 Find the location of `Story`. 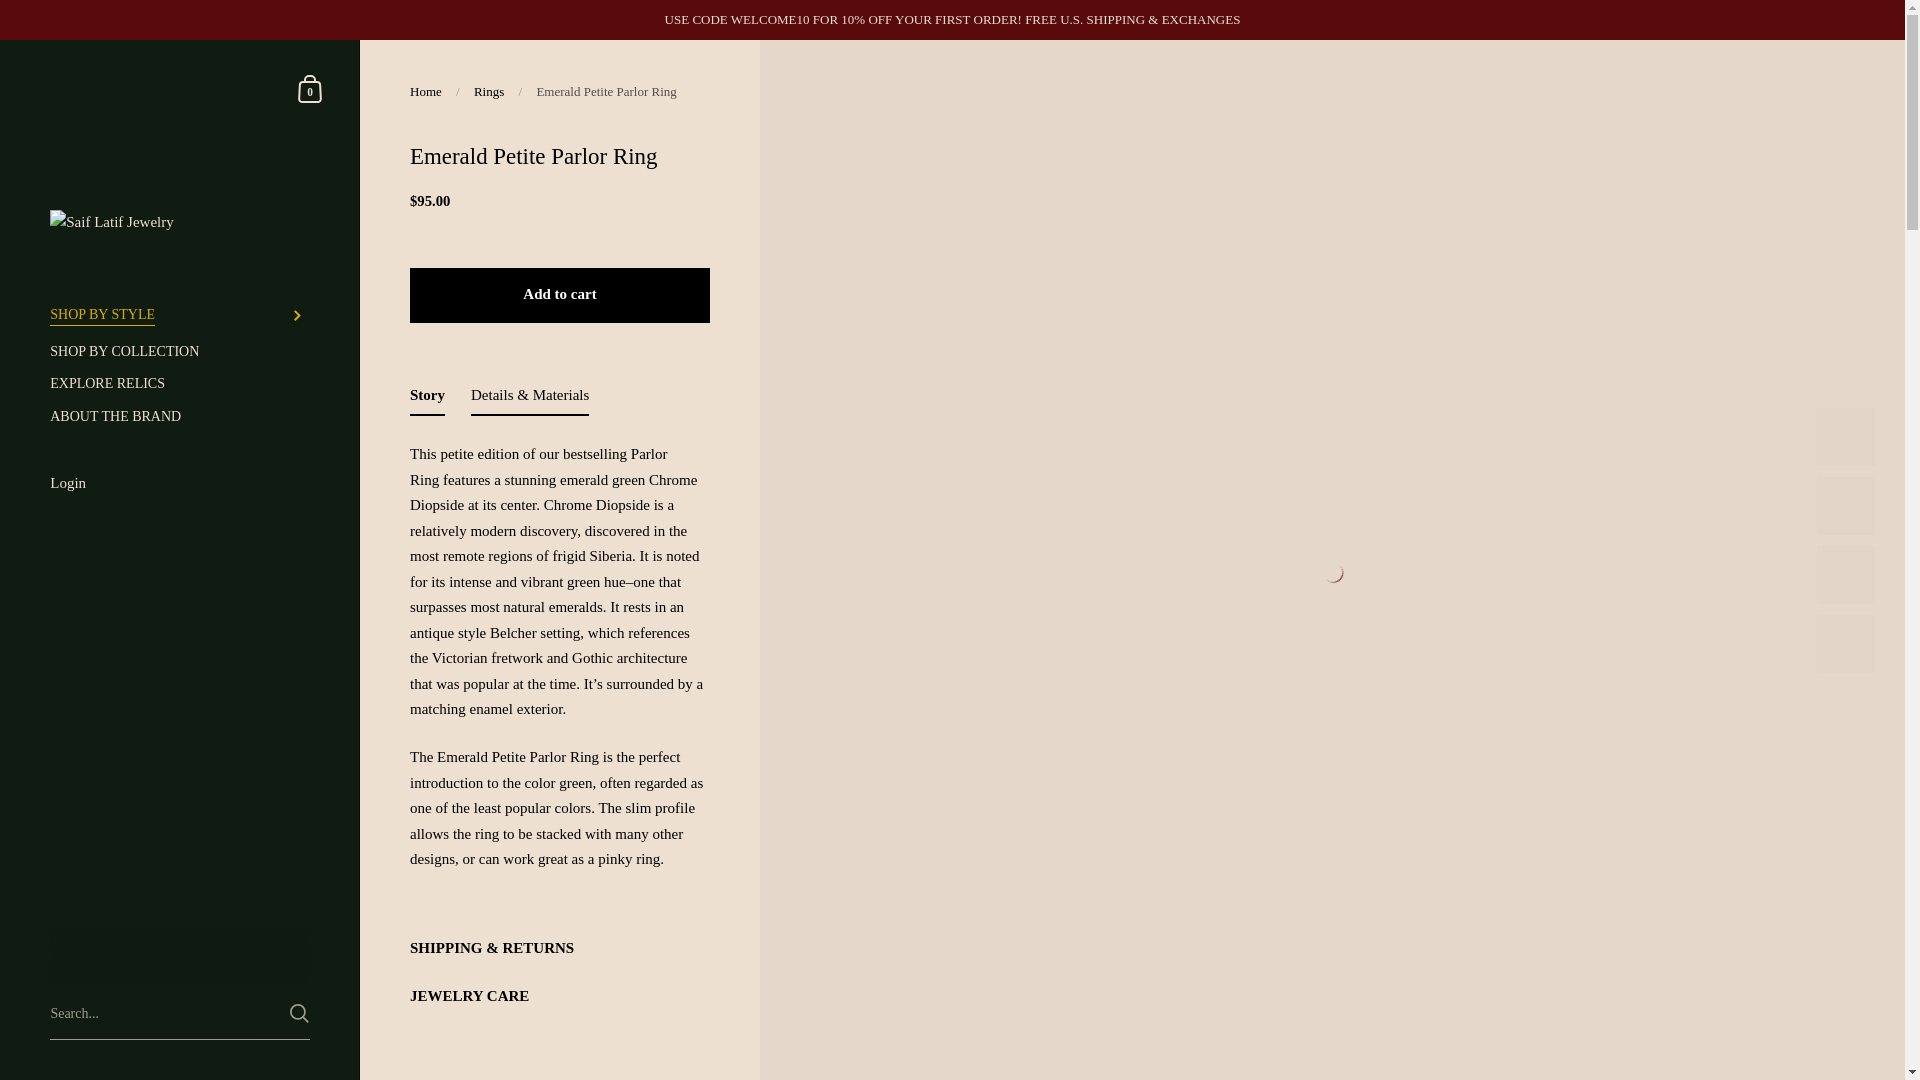

Story is located at coordinates (428, 400).